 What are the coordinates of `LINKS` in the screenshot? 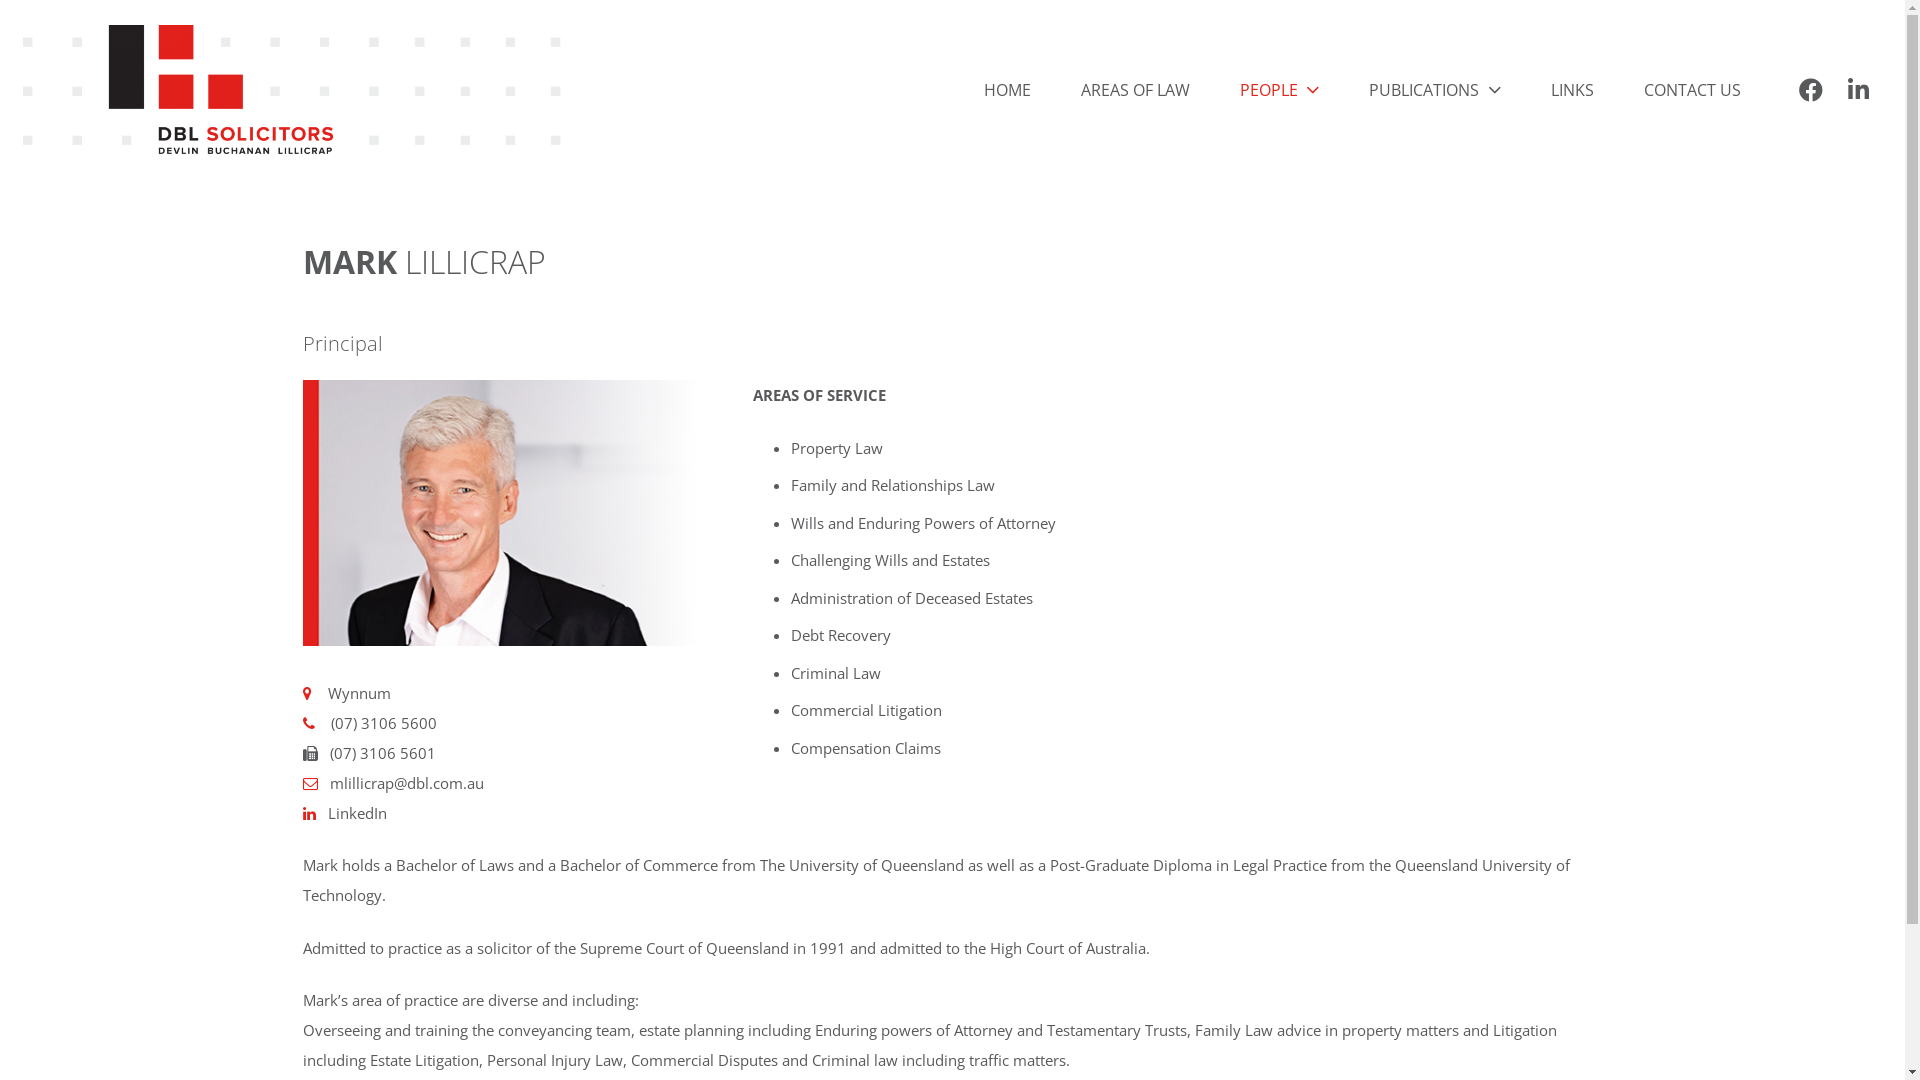 It's located at (1572, 90).